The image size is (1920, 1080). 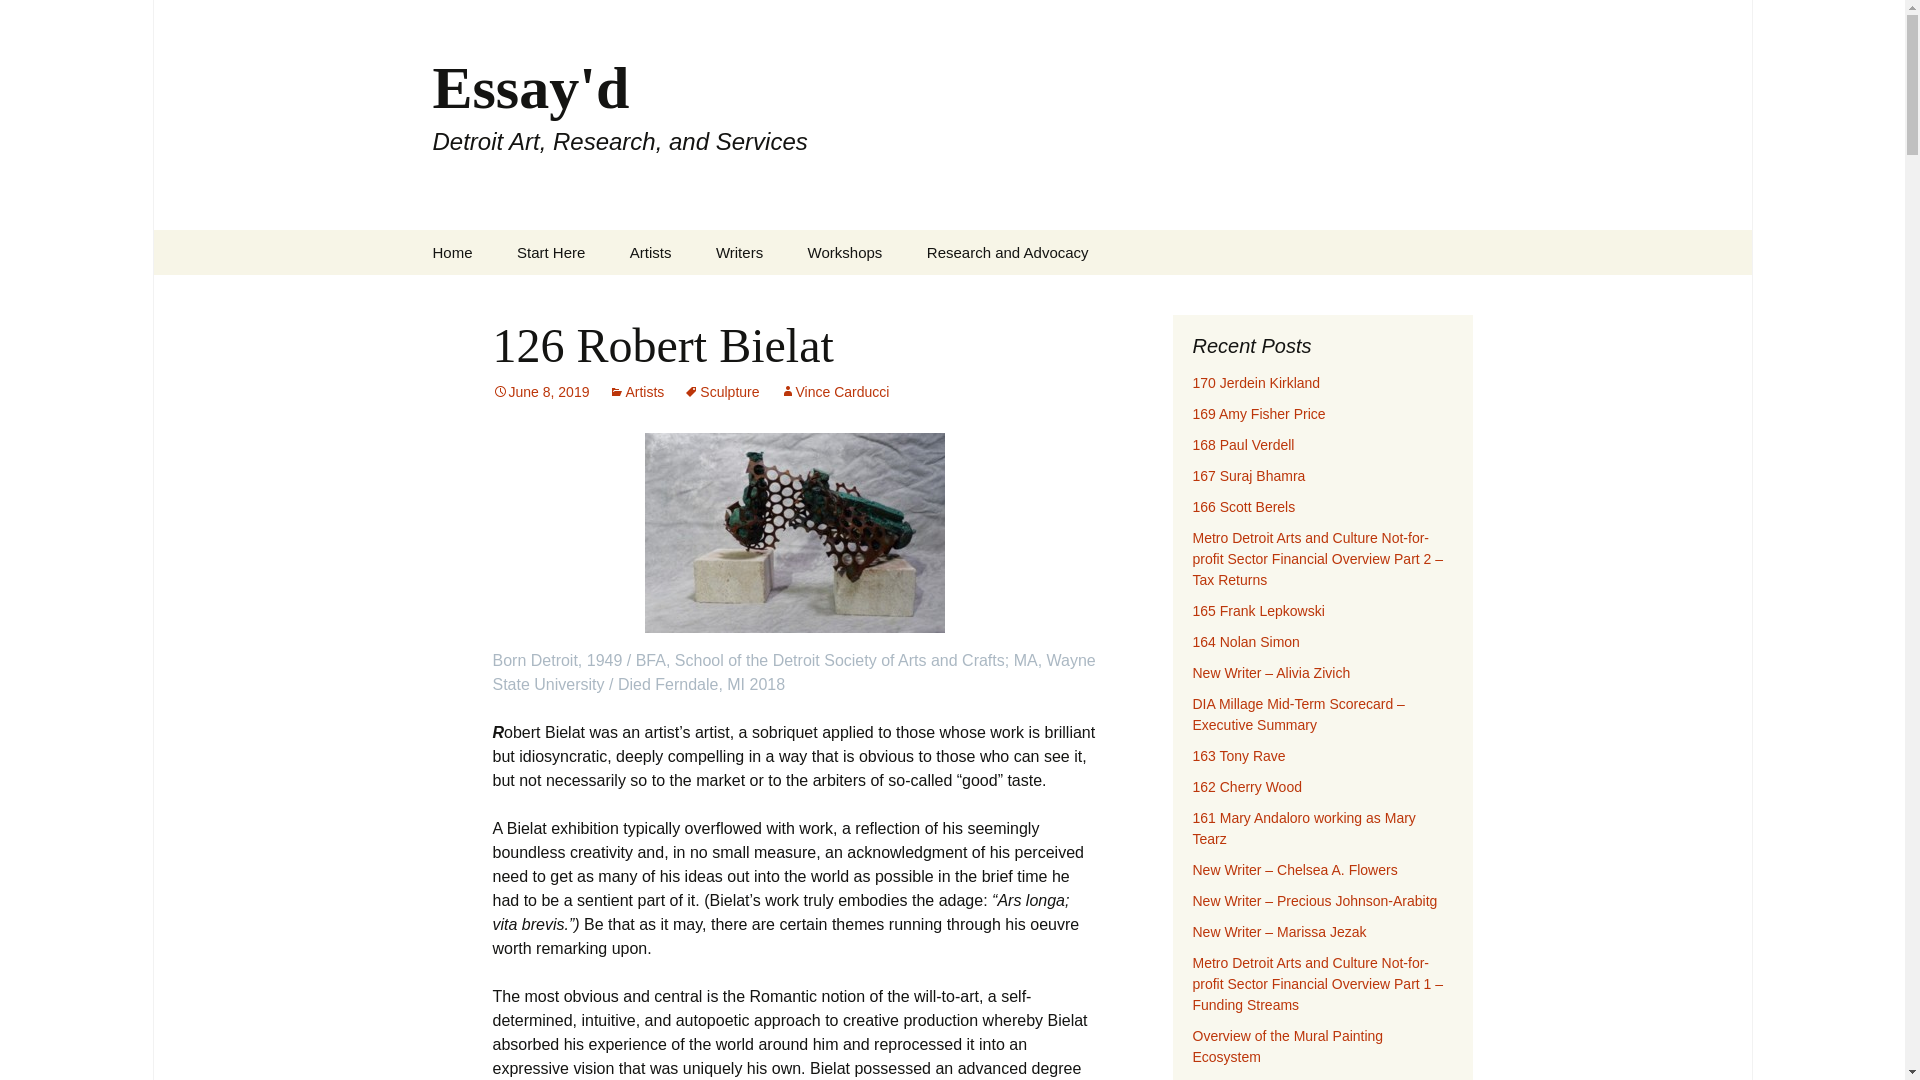 I want to click on Skip to content, so click(x=888, y=297).